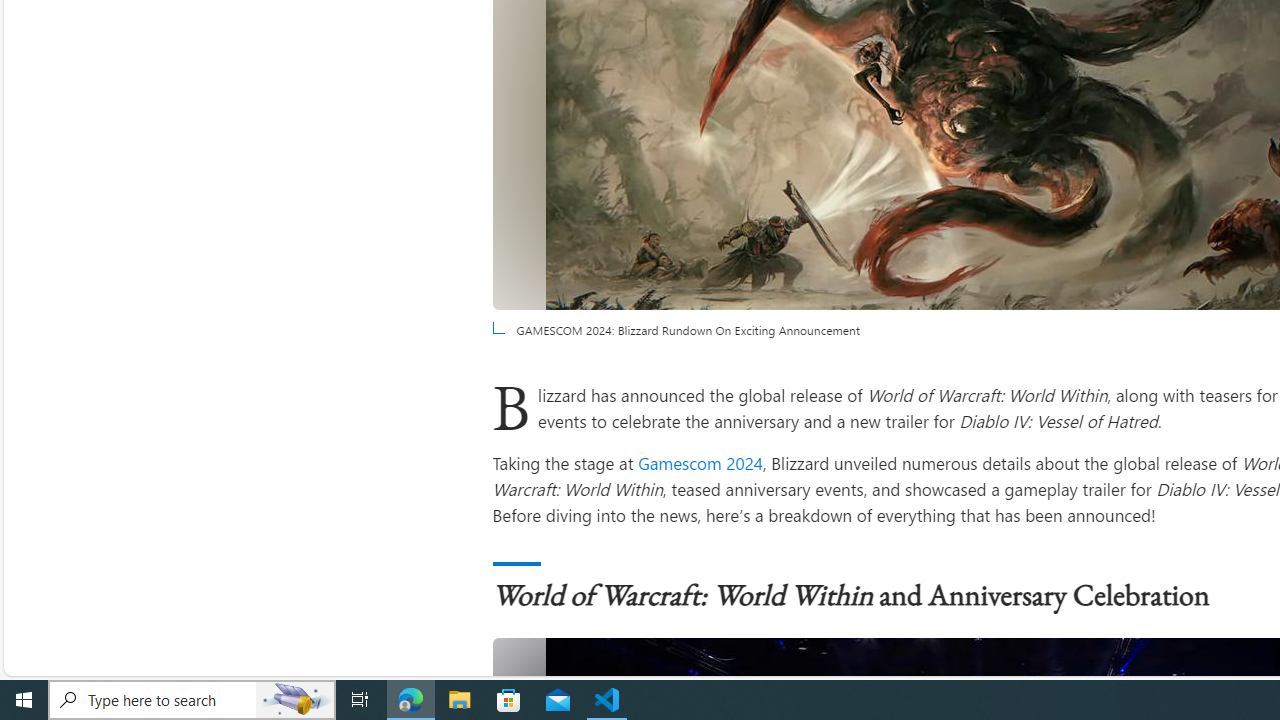  What do you see at coordinates (700, 462) in the screenshot?
I see `Gamescom 2024` at bounding box center [700, 462].